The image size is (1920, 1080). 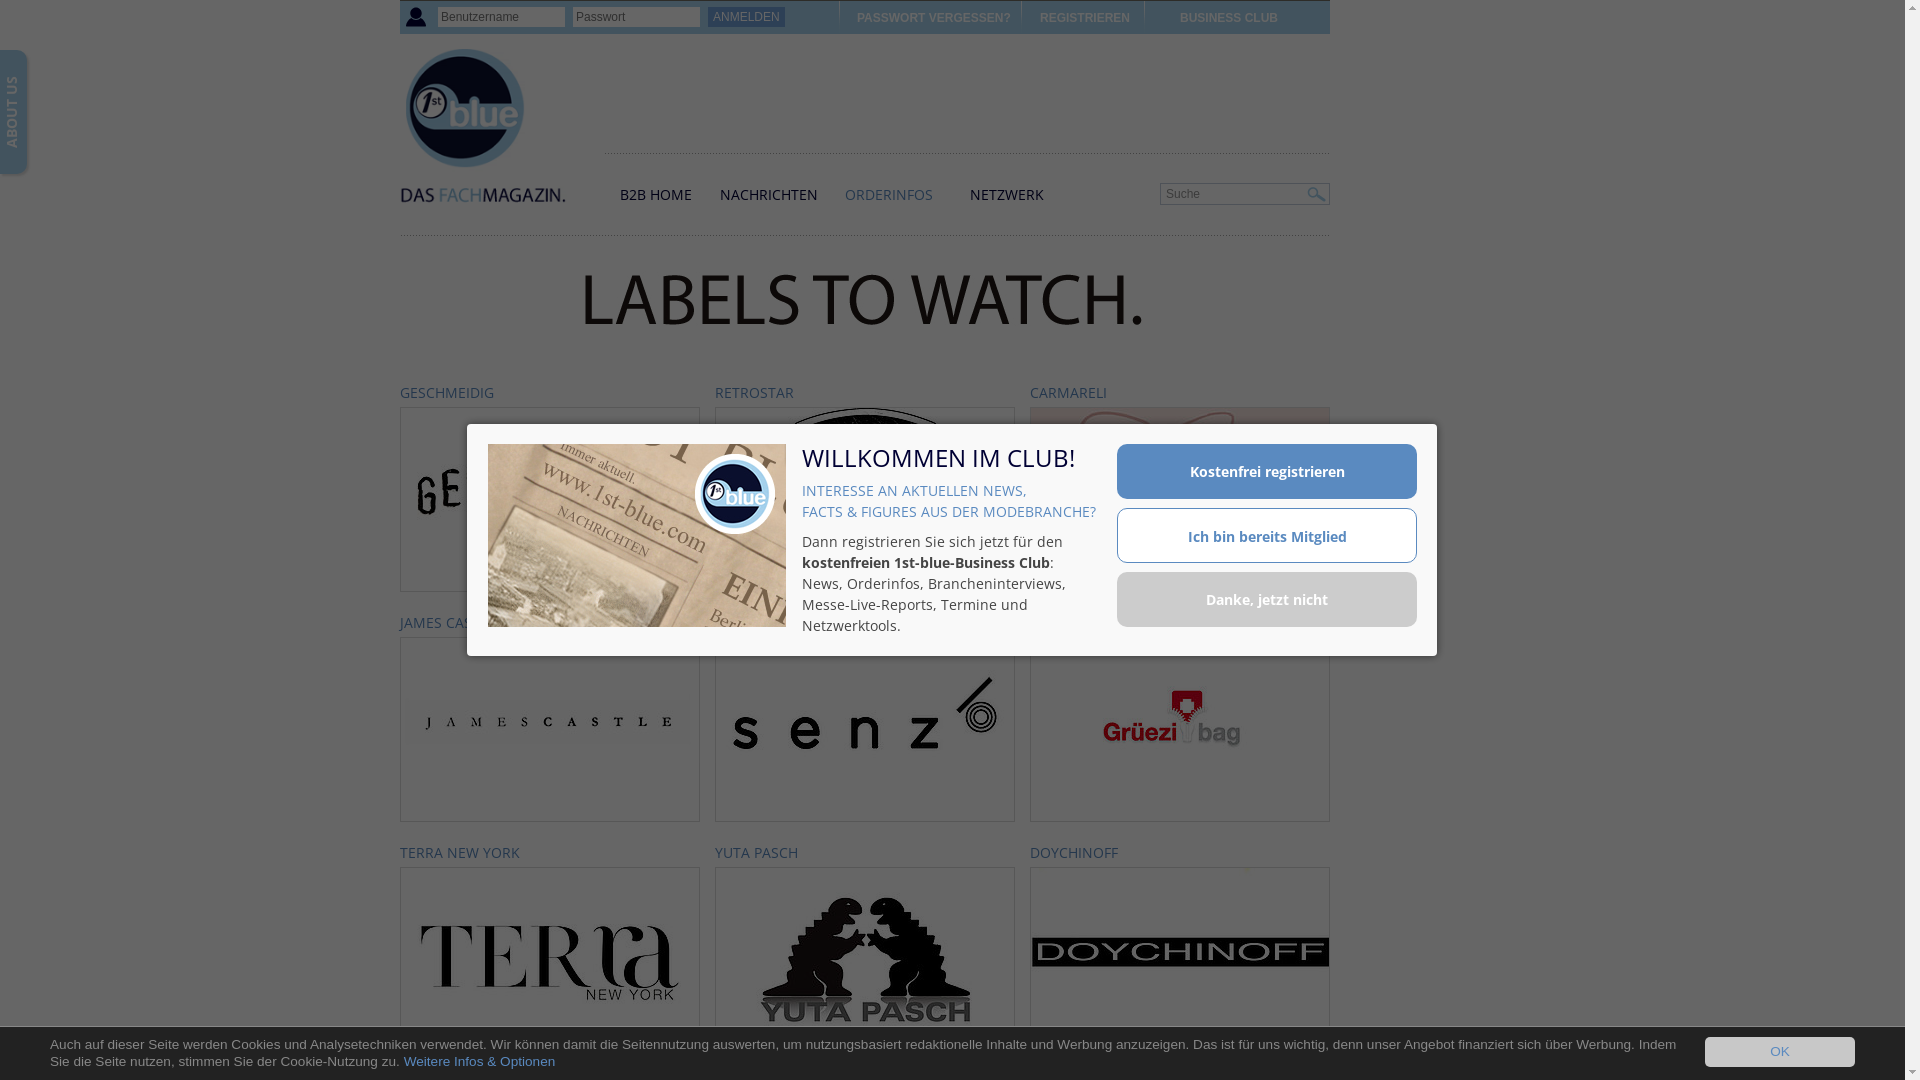 What do you see at coordinates (865, 623) in the screenshot?
I see `SENZ` at bounding box center [865, 623].